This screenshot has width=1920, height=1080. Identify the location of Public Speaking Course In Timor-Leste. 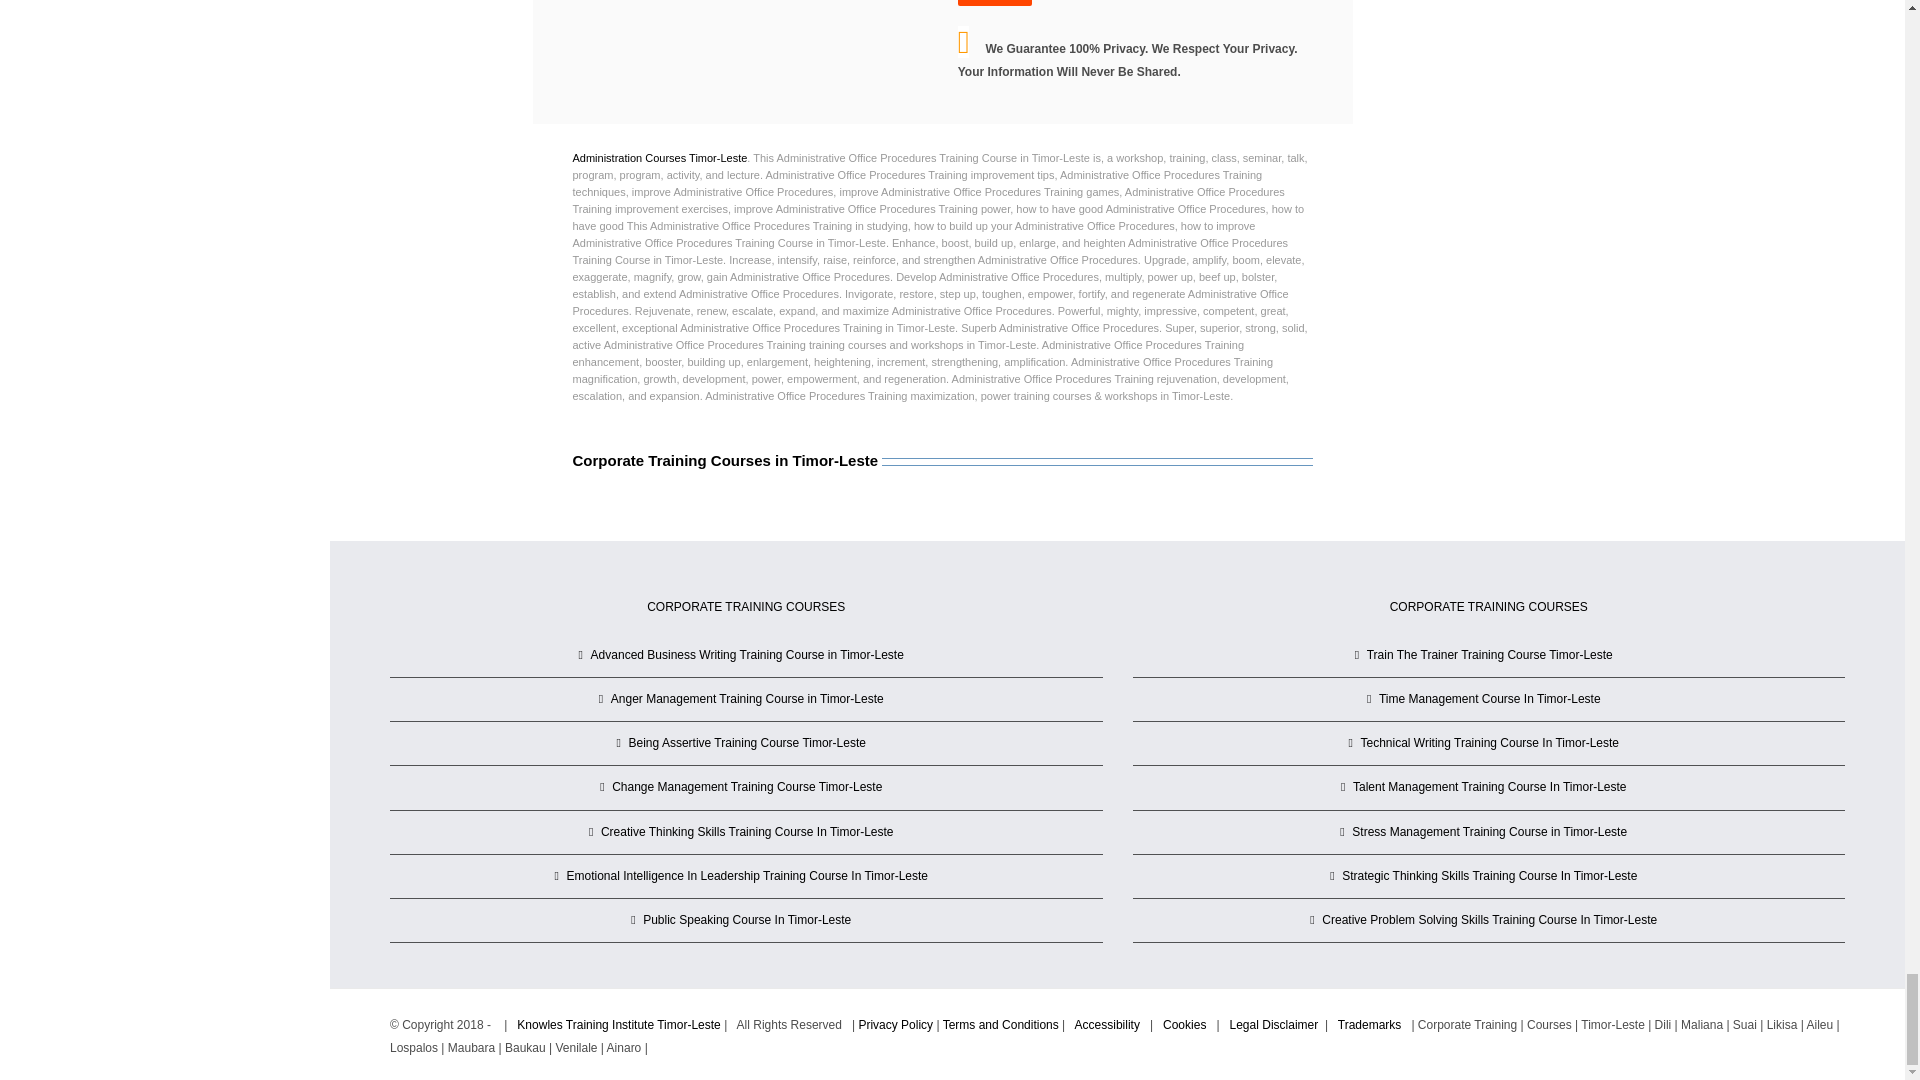
(746, 920).